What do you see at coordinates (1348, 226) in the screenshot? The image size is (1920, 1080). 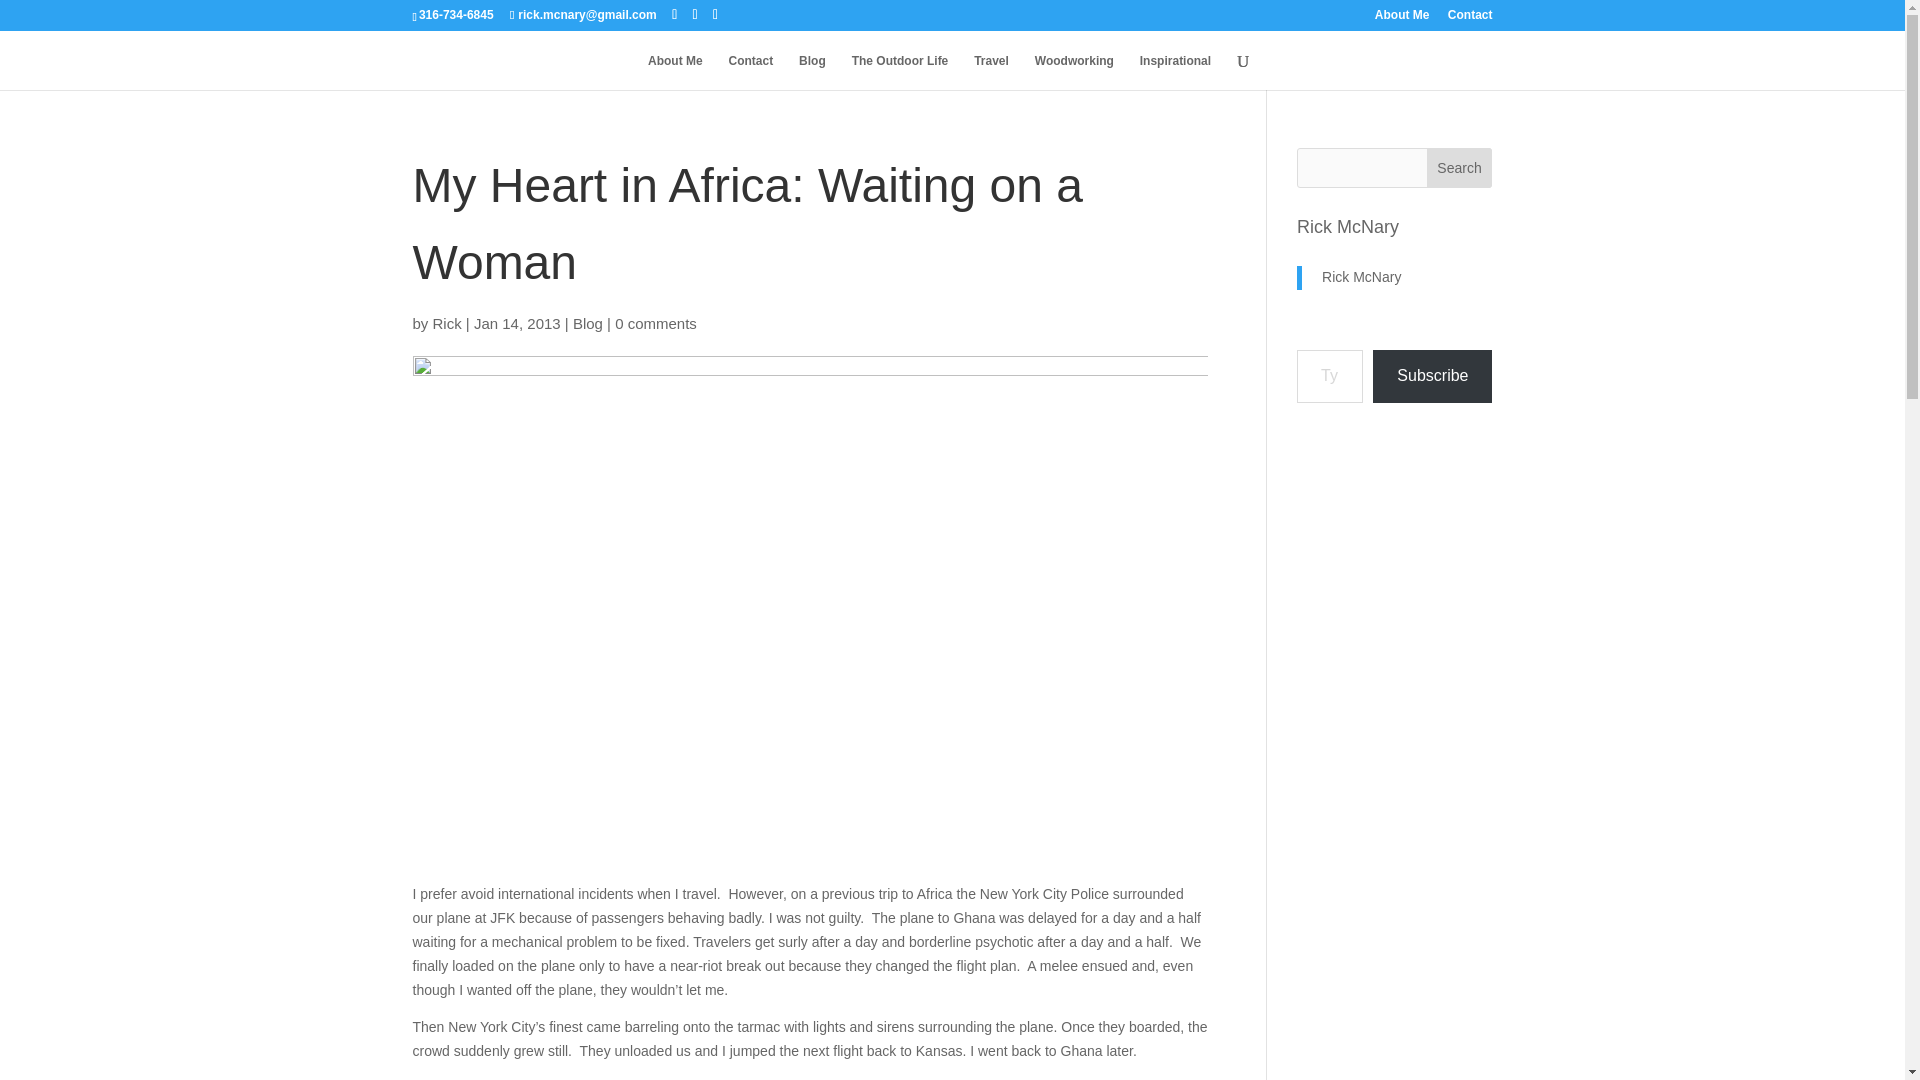 I see `Rick McNary` at bounding box center [1348, 226].